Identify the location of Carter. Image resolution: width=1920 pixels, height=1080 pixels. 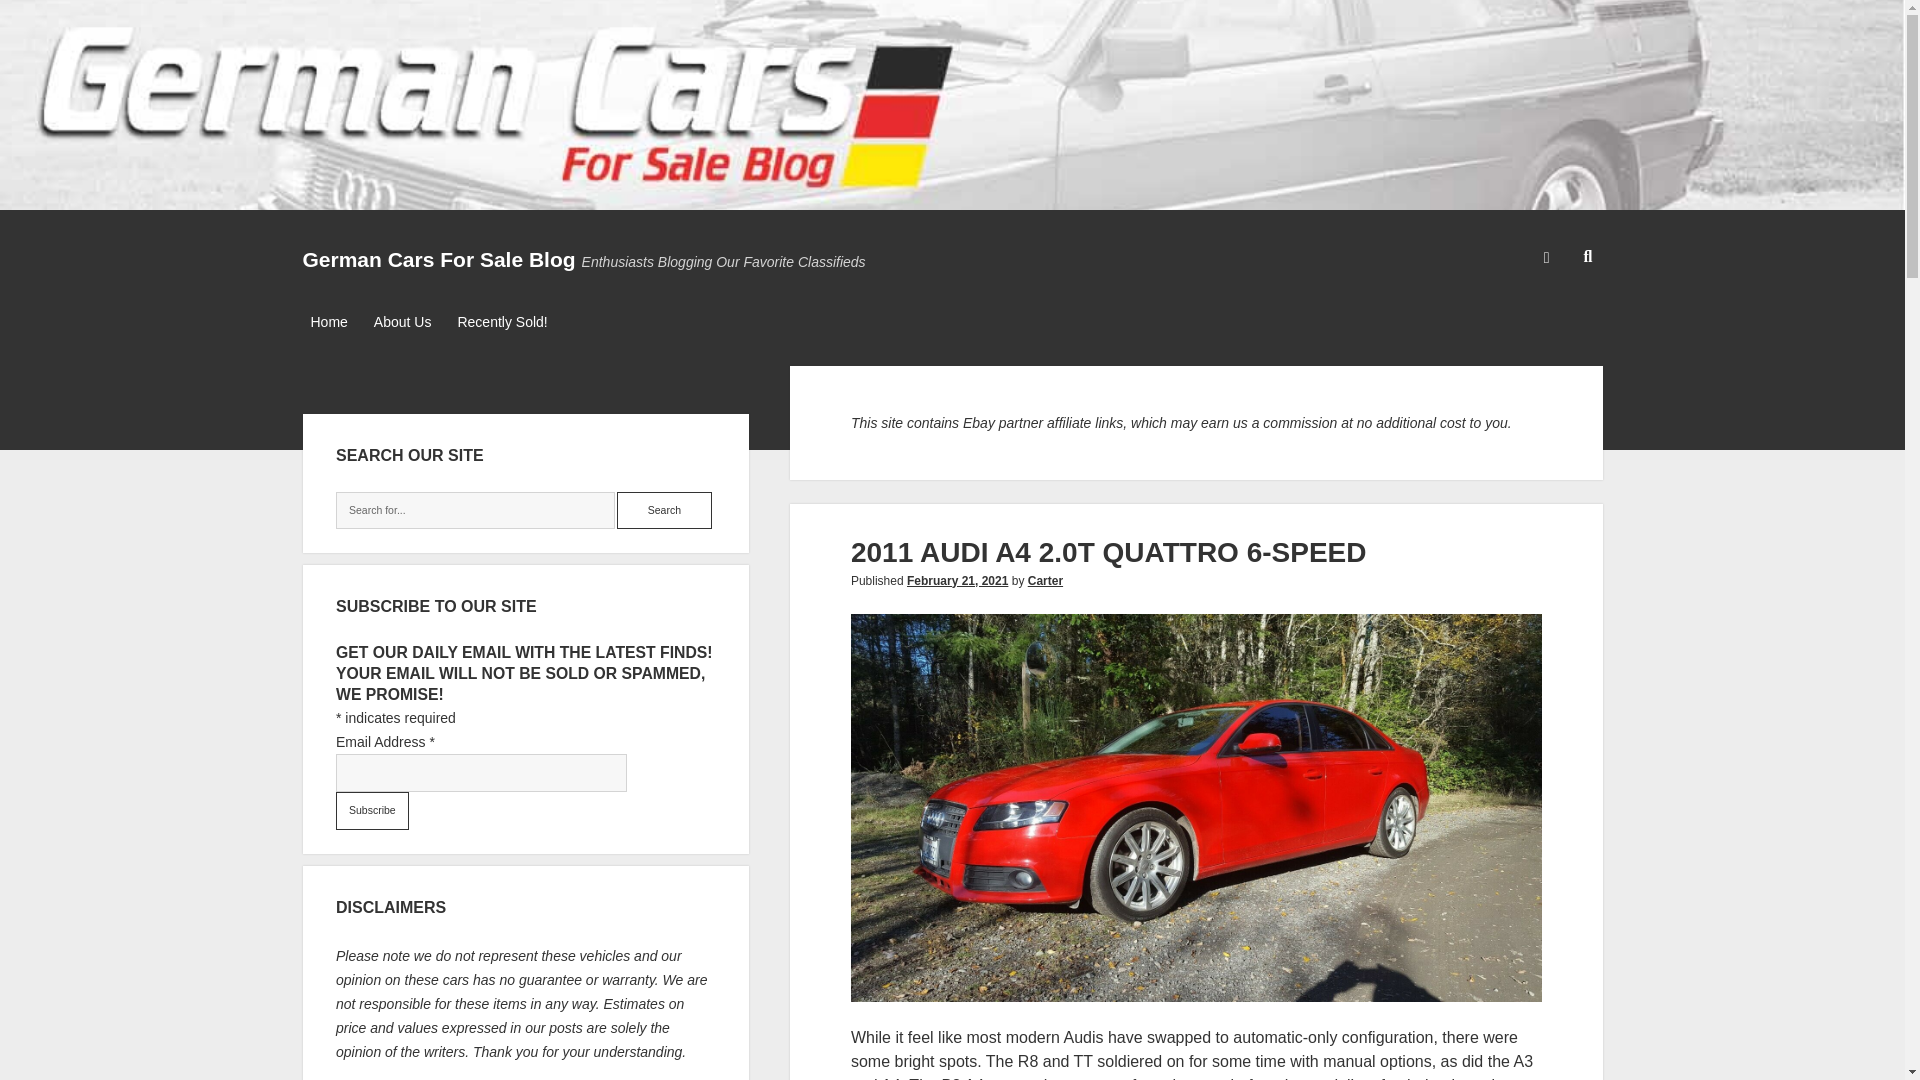
(1045, 580).